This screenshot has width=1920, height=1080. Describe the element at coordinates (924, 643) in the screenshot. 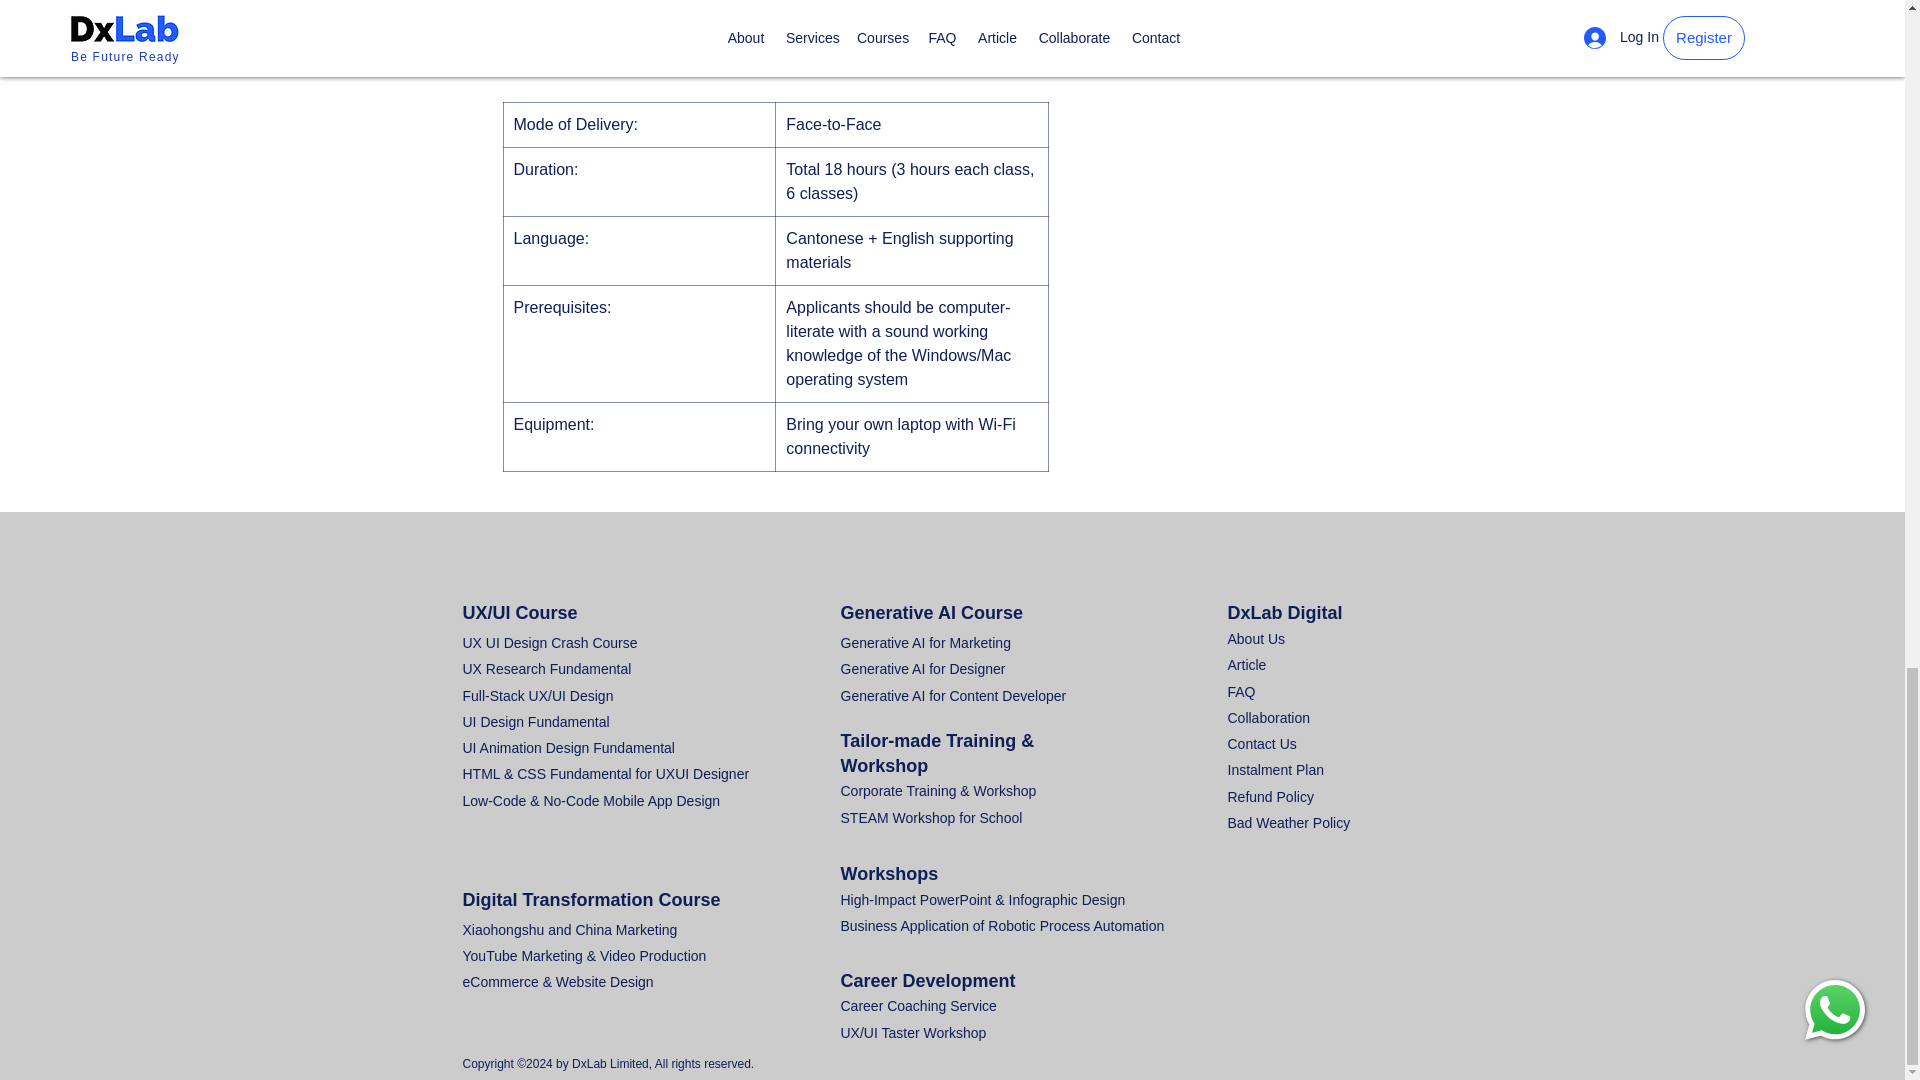

I see `Generative AI for Marketing` at that location.